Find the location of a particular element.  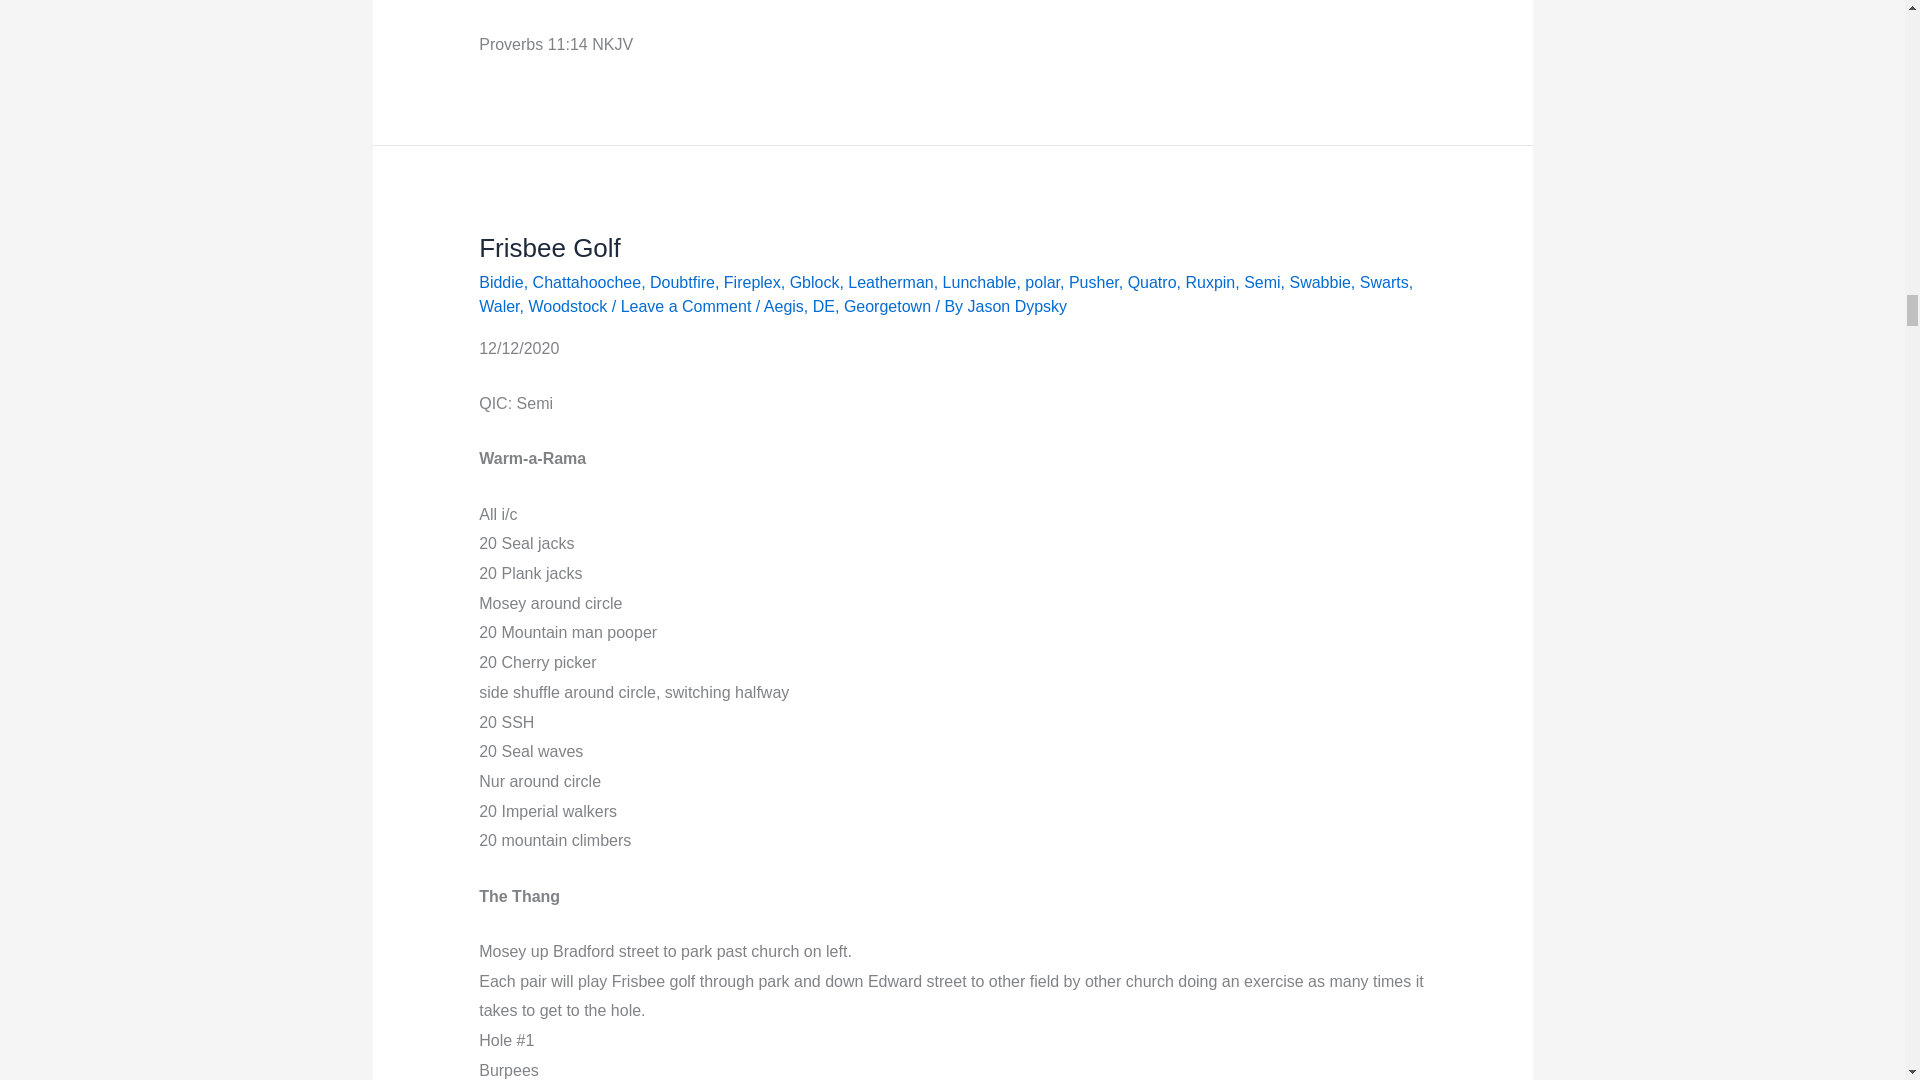

View all posts by Jason Dypsky is located at coordinates (1017, 306).